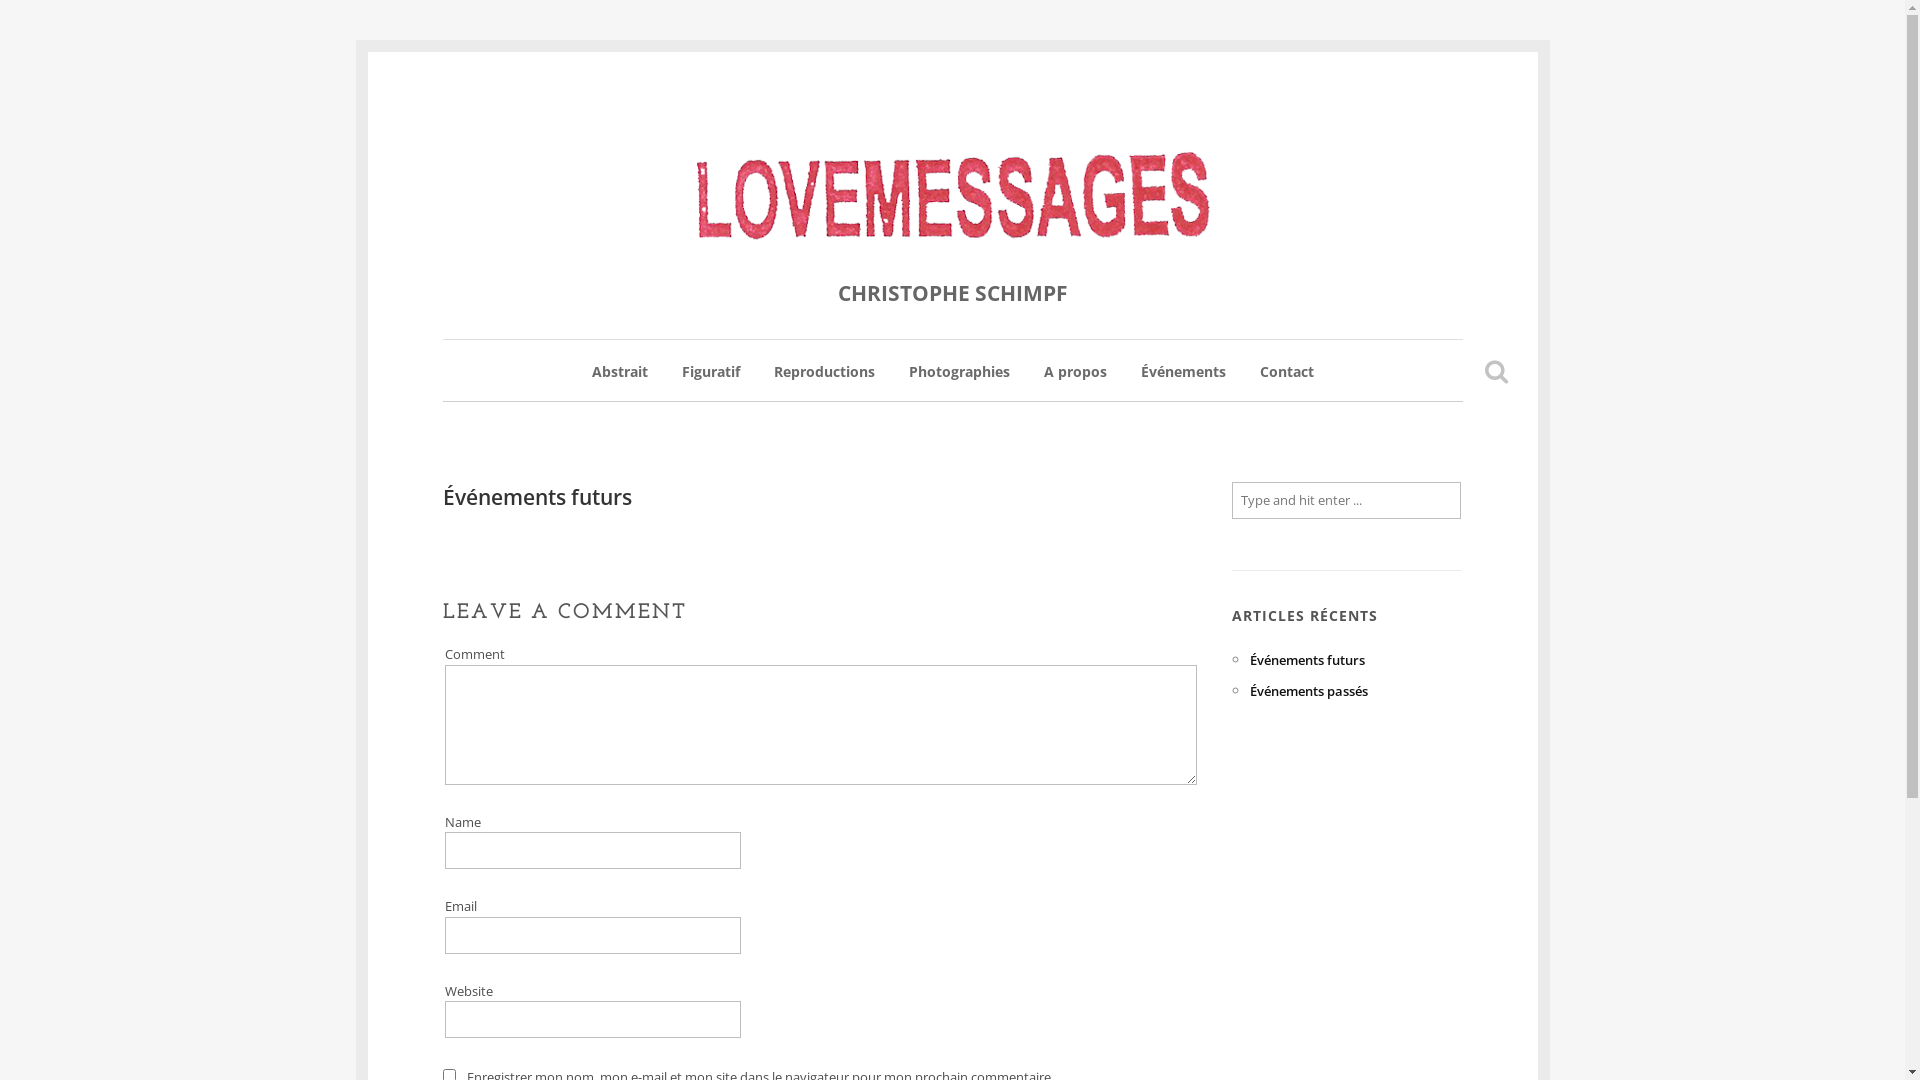 The height and width of the screenshot is (1080, 1920). Describe the element at coordinates (824, 382) in the screenshot. I see `Reproductions` at that location.